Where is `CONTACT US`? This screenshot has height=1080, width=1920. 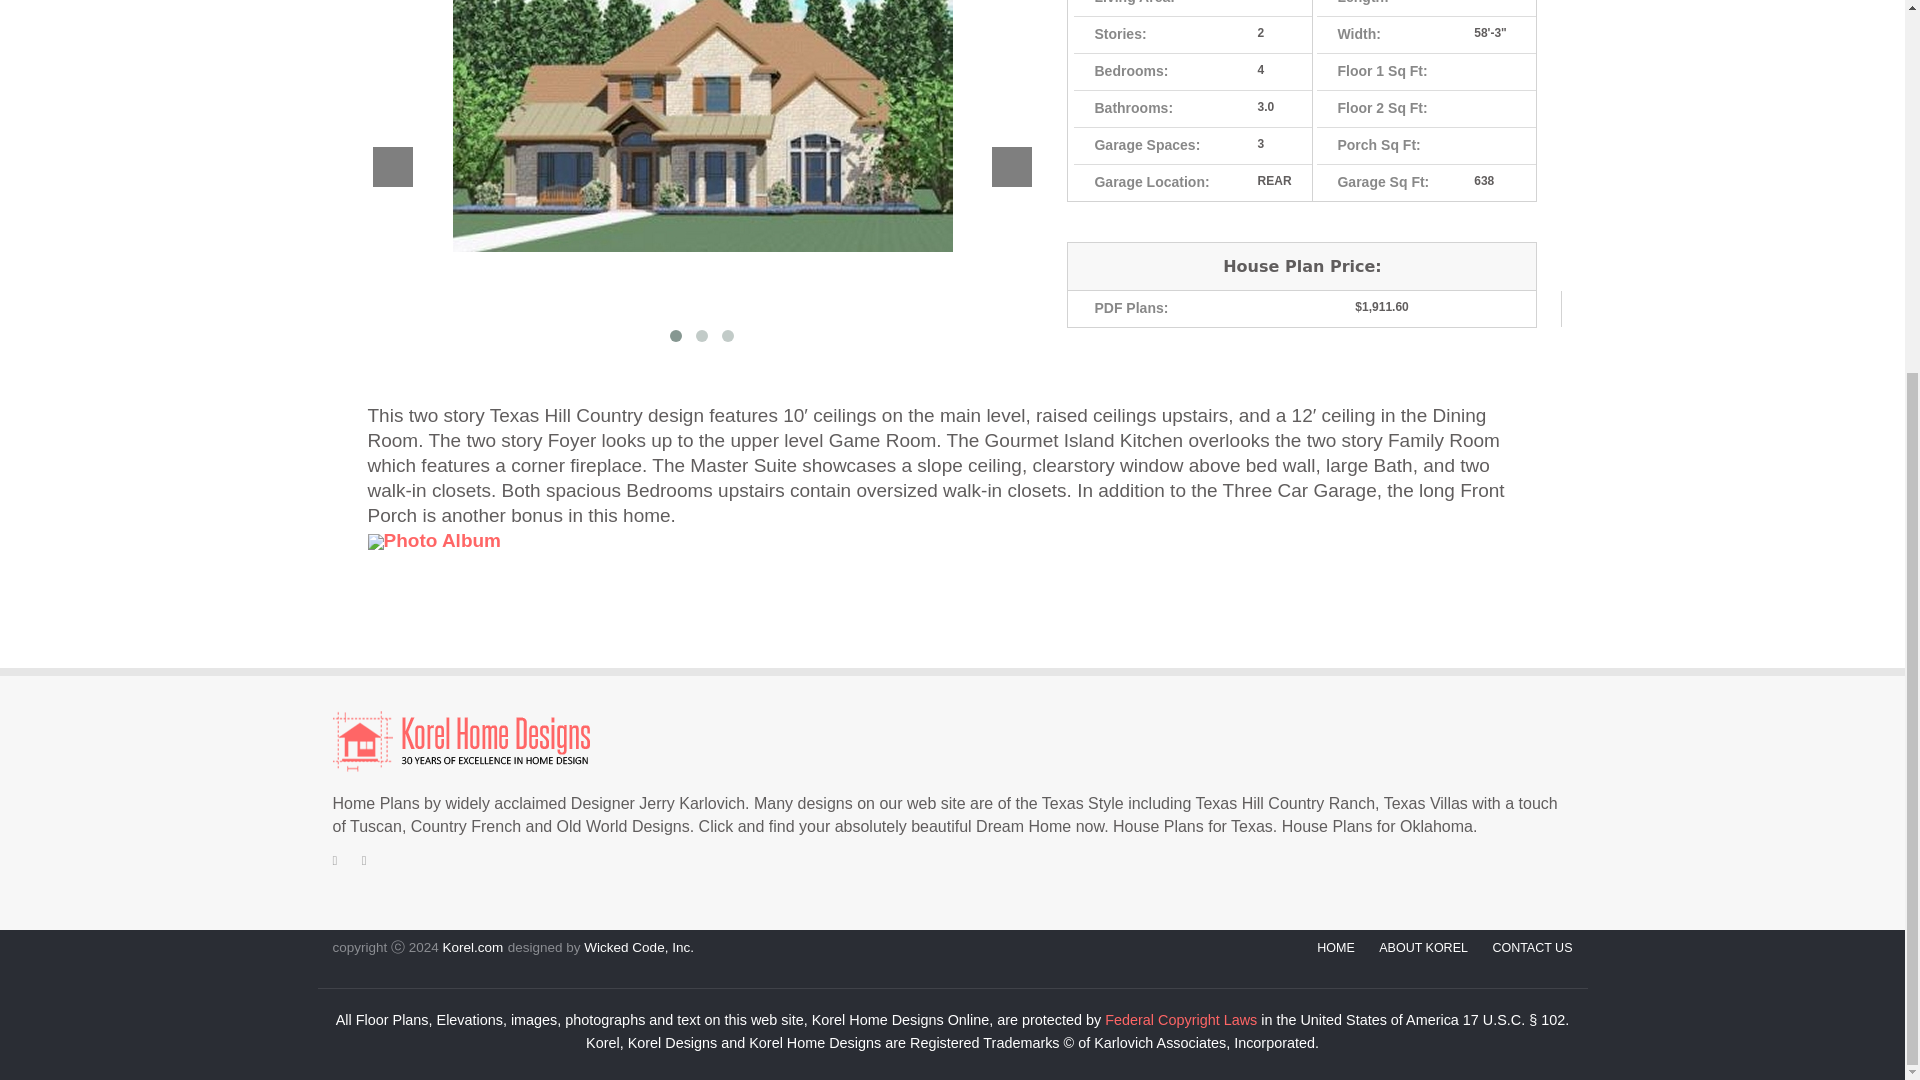
CONTACT US is located at coordinates (1532, 947).